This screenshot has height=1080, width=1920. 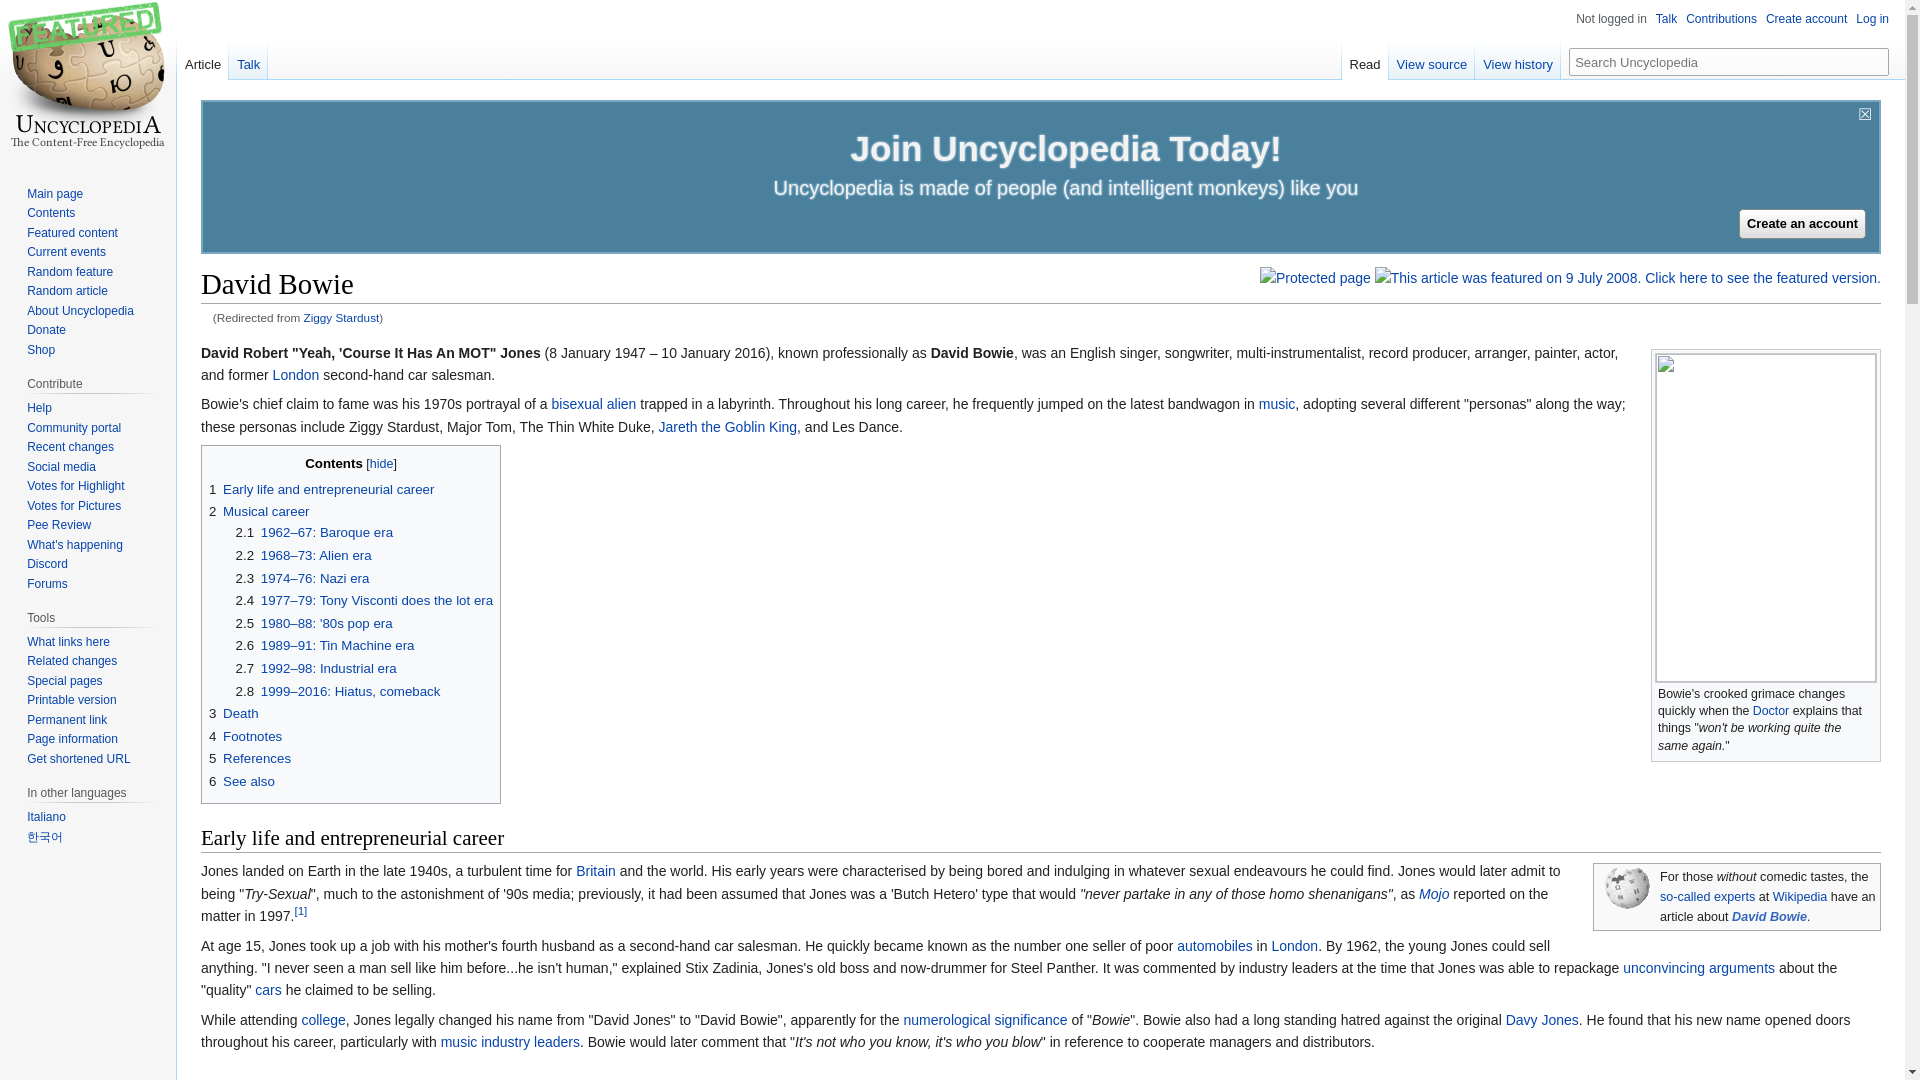 I want to click on Join Uncyclopedia Today!, so click(x=1065, y=148).